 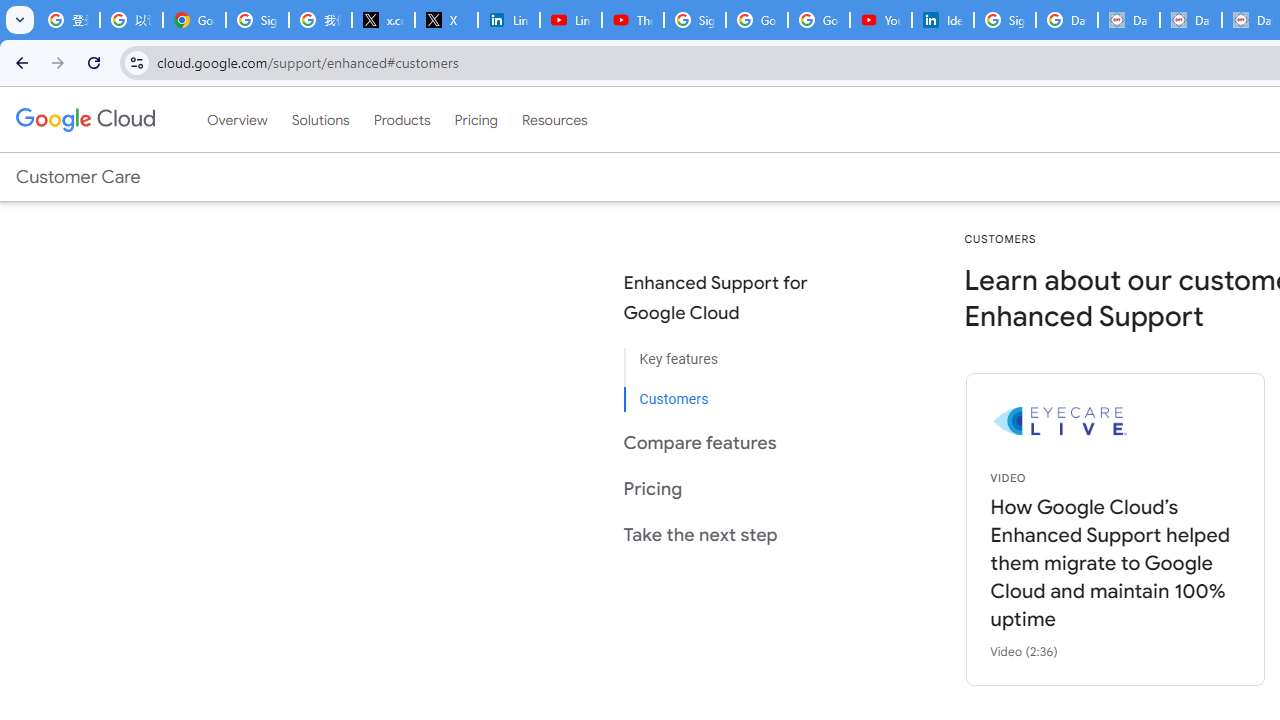 I want to click on Customers, so click(x=732, y=392).